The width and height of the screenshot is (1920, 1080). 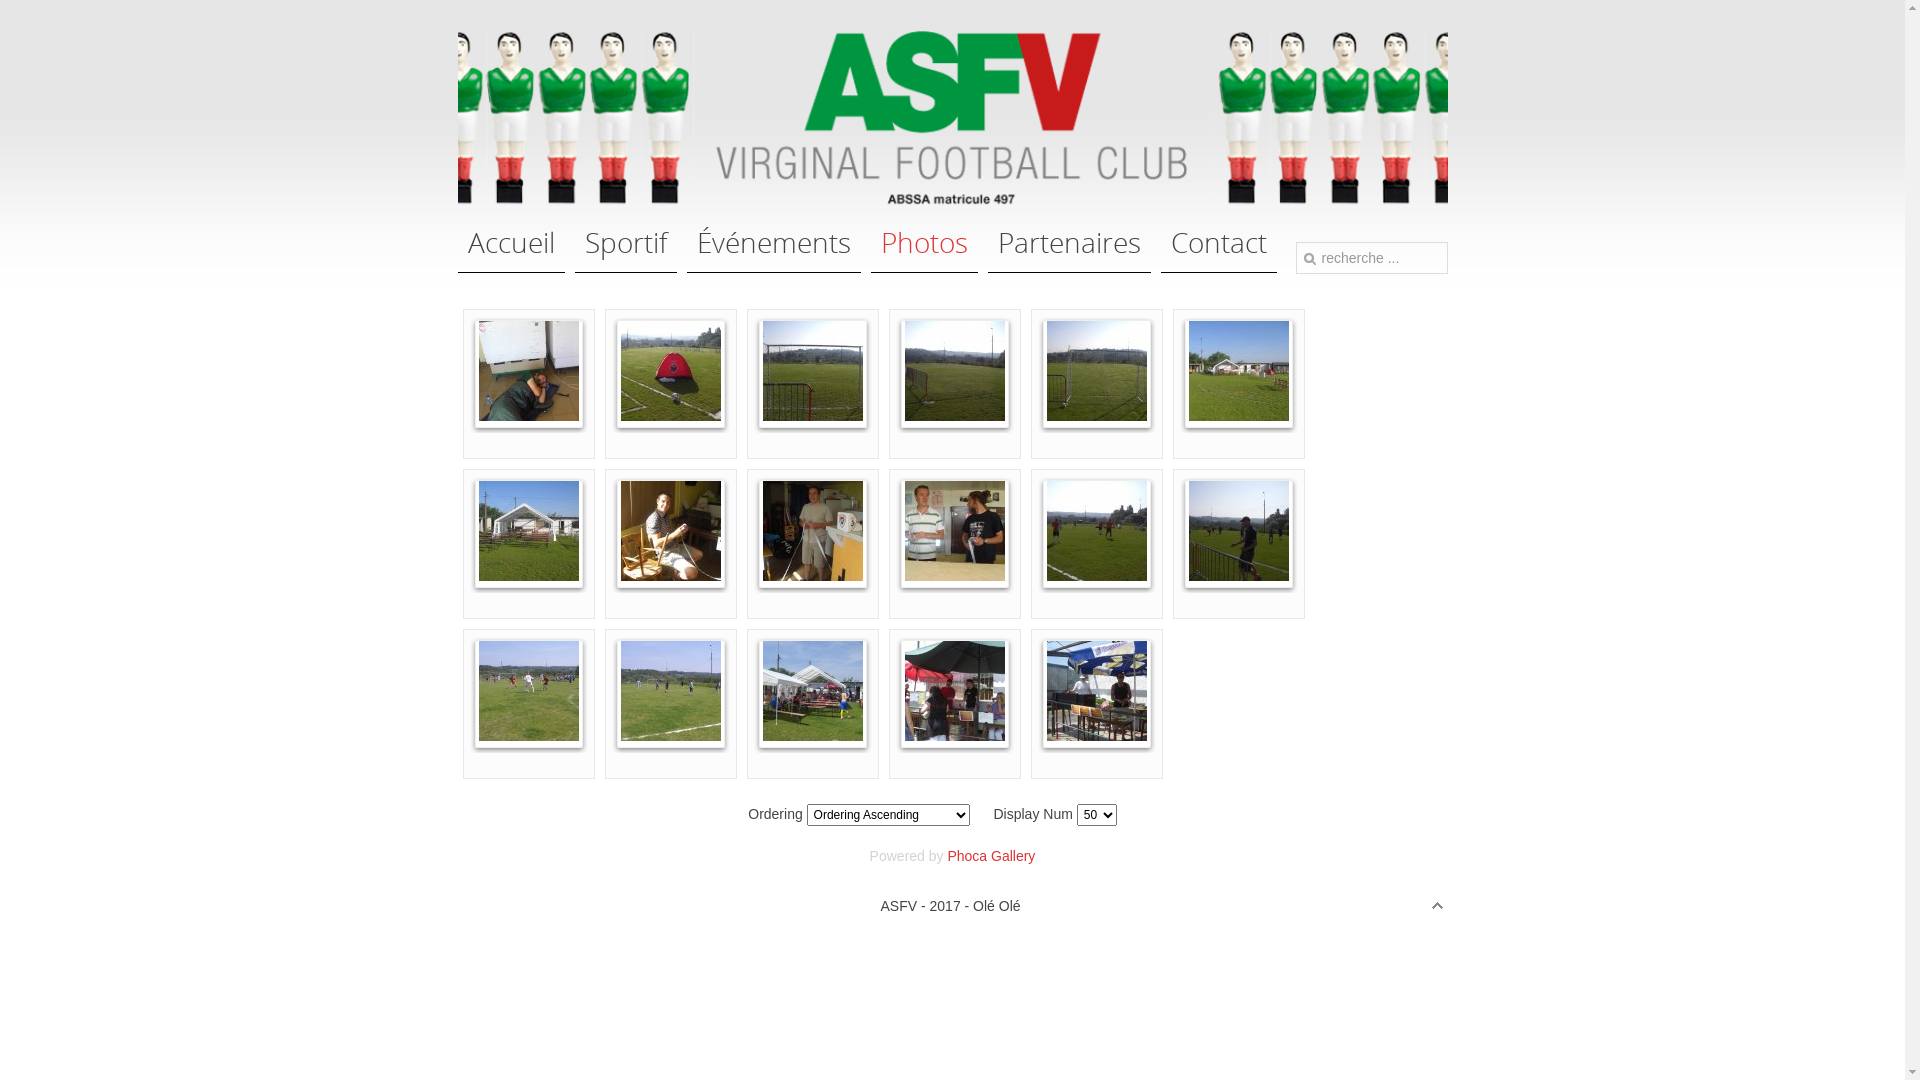 What do you see at coordinates (512, 258) in the screenshot?
I see `Accueil` at bounding box center [512, 258].